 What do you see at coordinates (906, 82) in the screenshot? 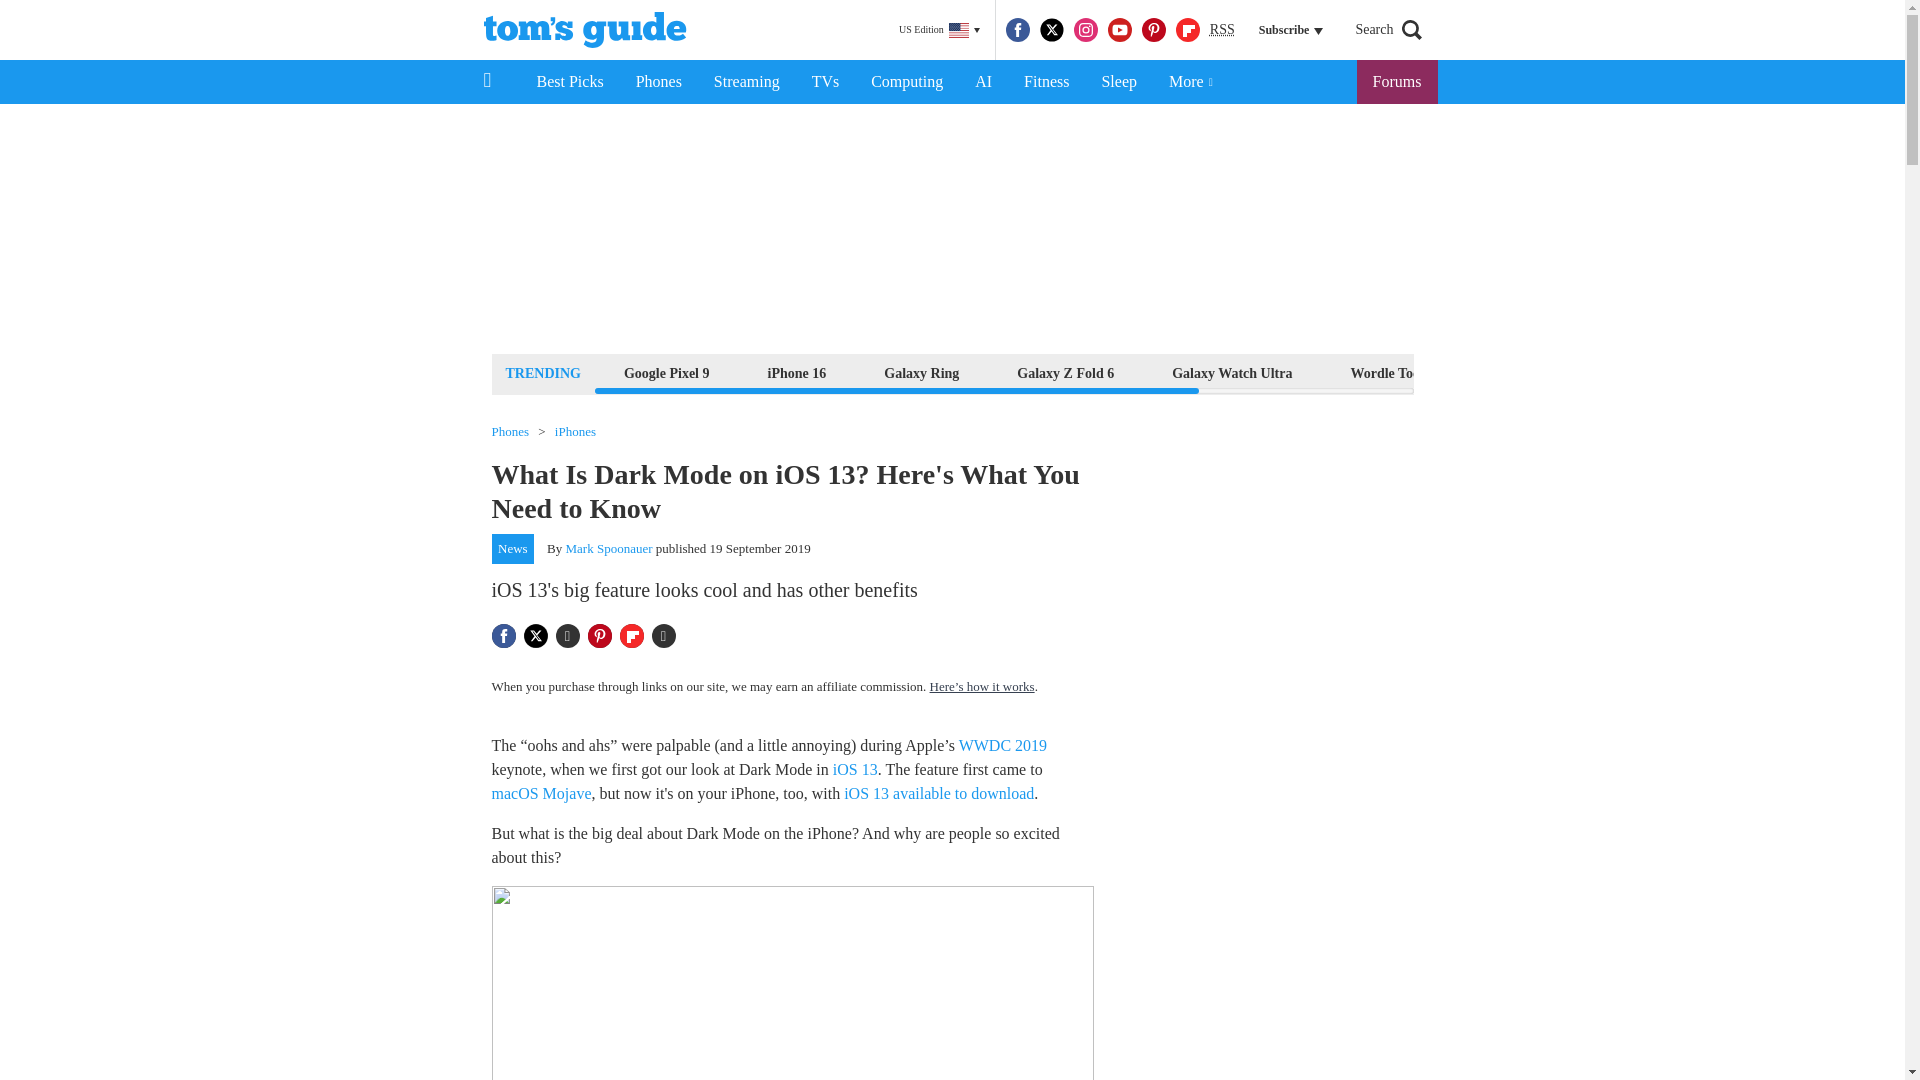
I see `Computing` at bounding box center [906, 82].